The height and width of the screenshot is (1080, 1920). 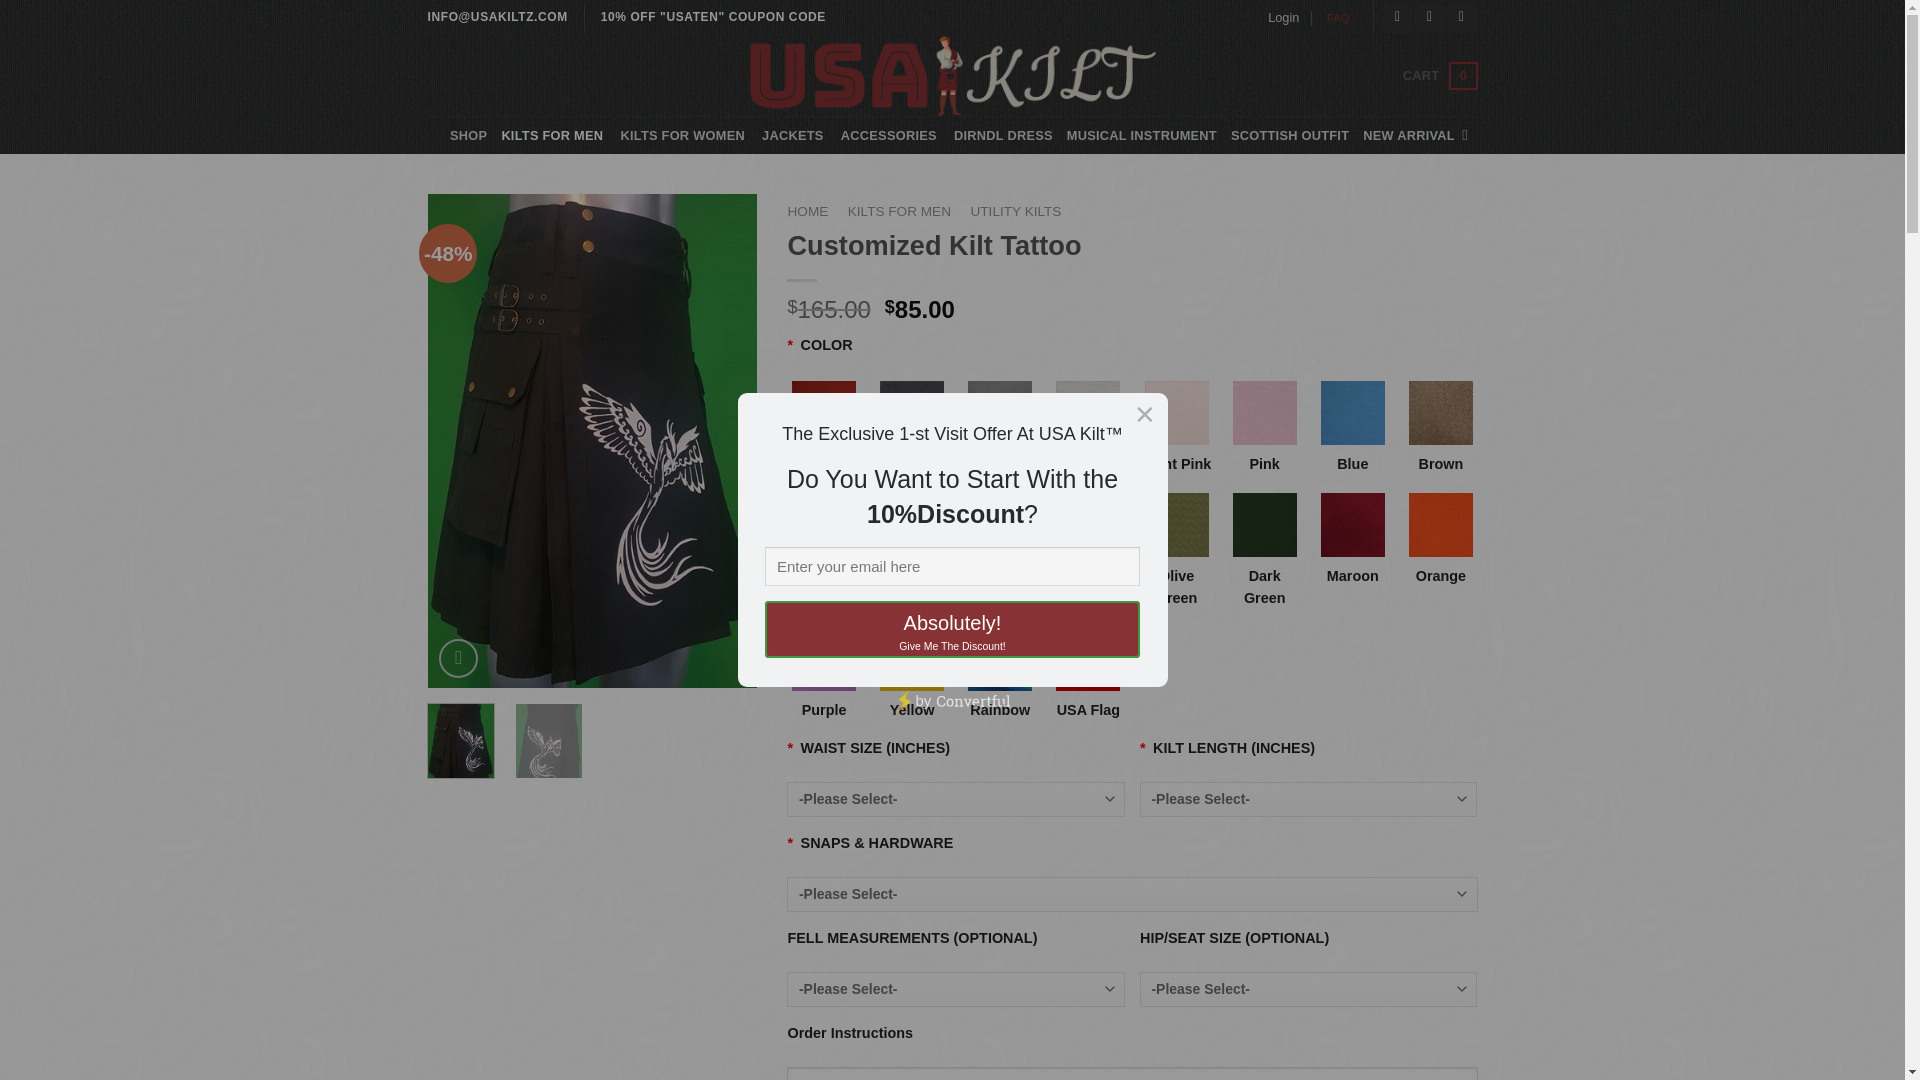 I want to click on ACCESSORIES, so click(x=890, y=135).